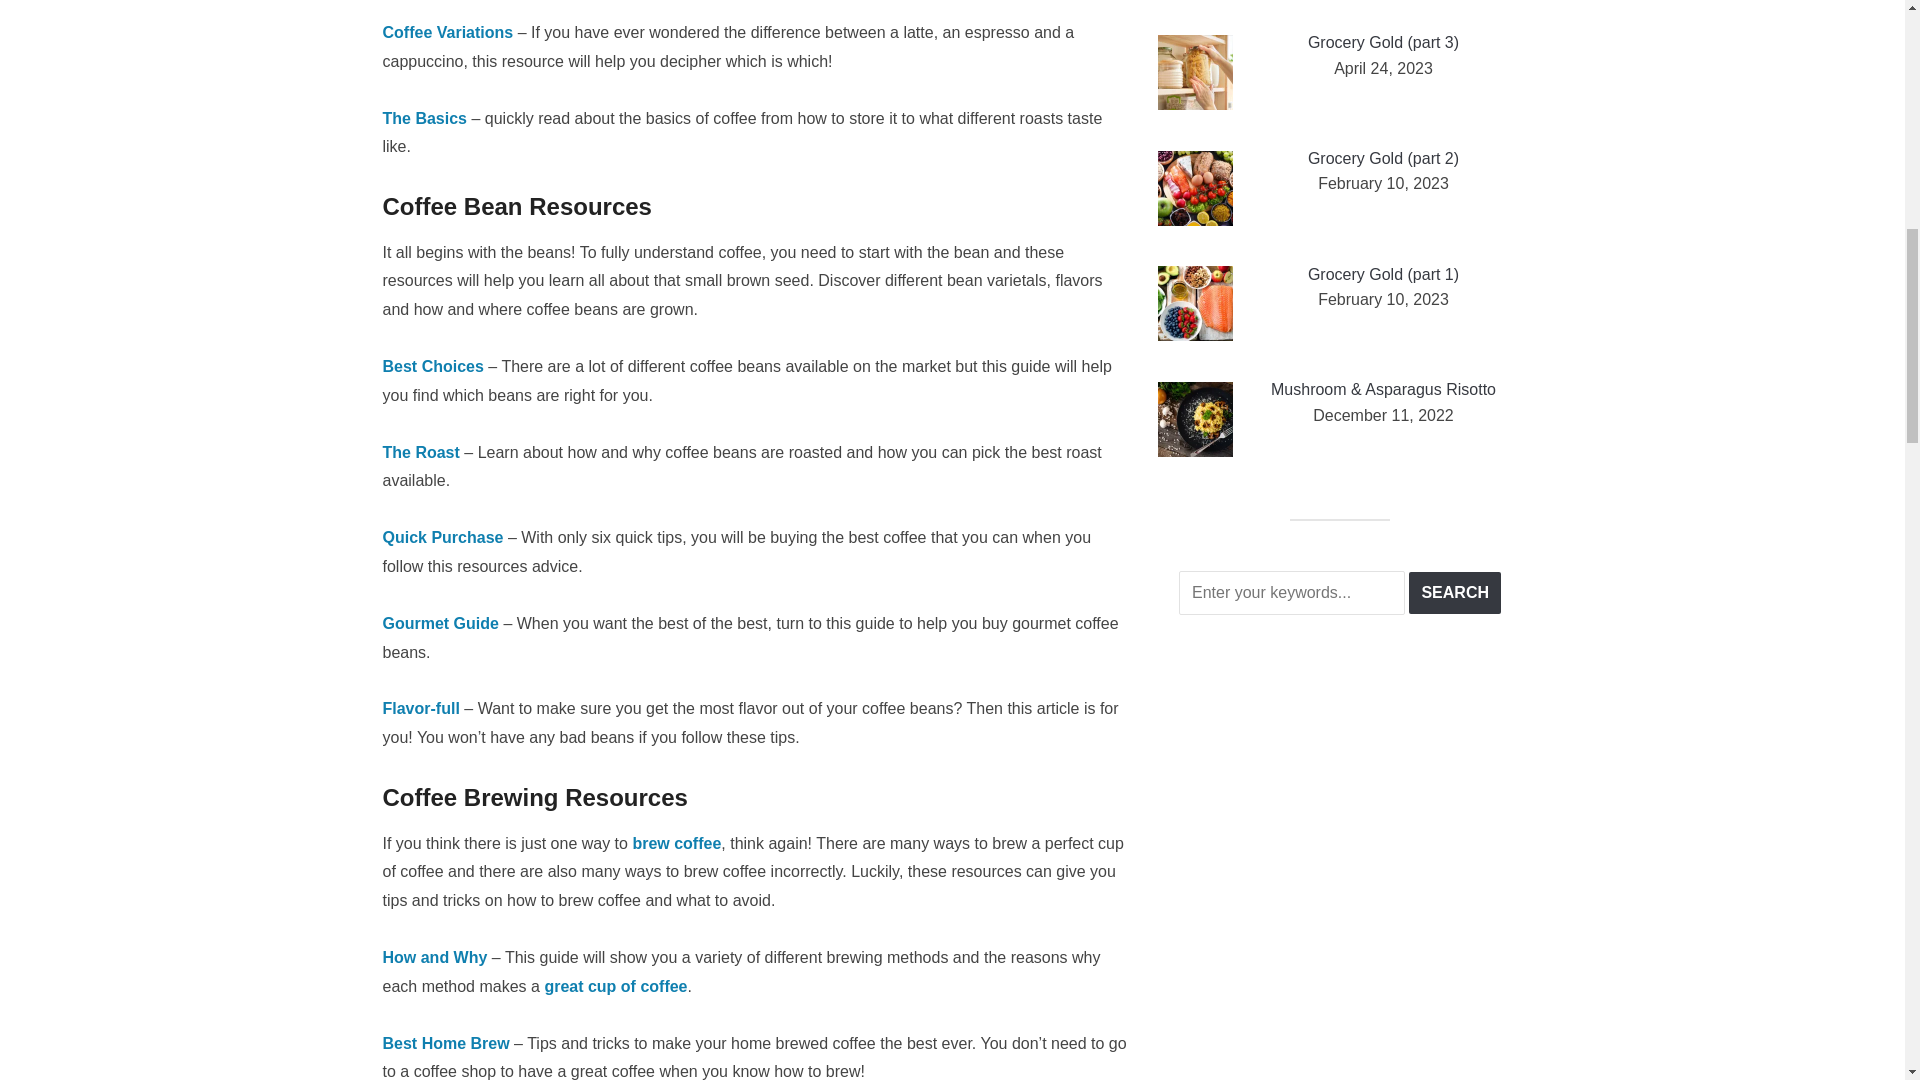 This screenshot has width=1920, height=1080. Describe the element at coordinates (420, 452) in the screenshot. I see `The Roast` at that location.